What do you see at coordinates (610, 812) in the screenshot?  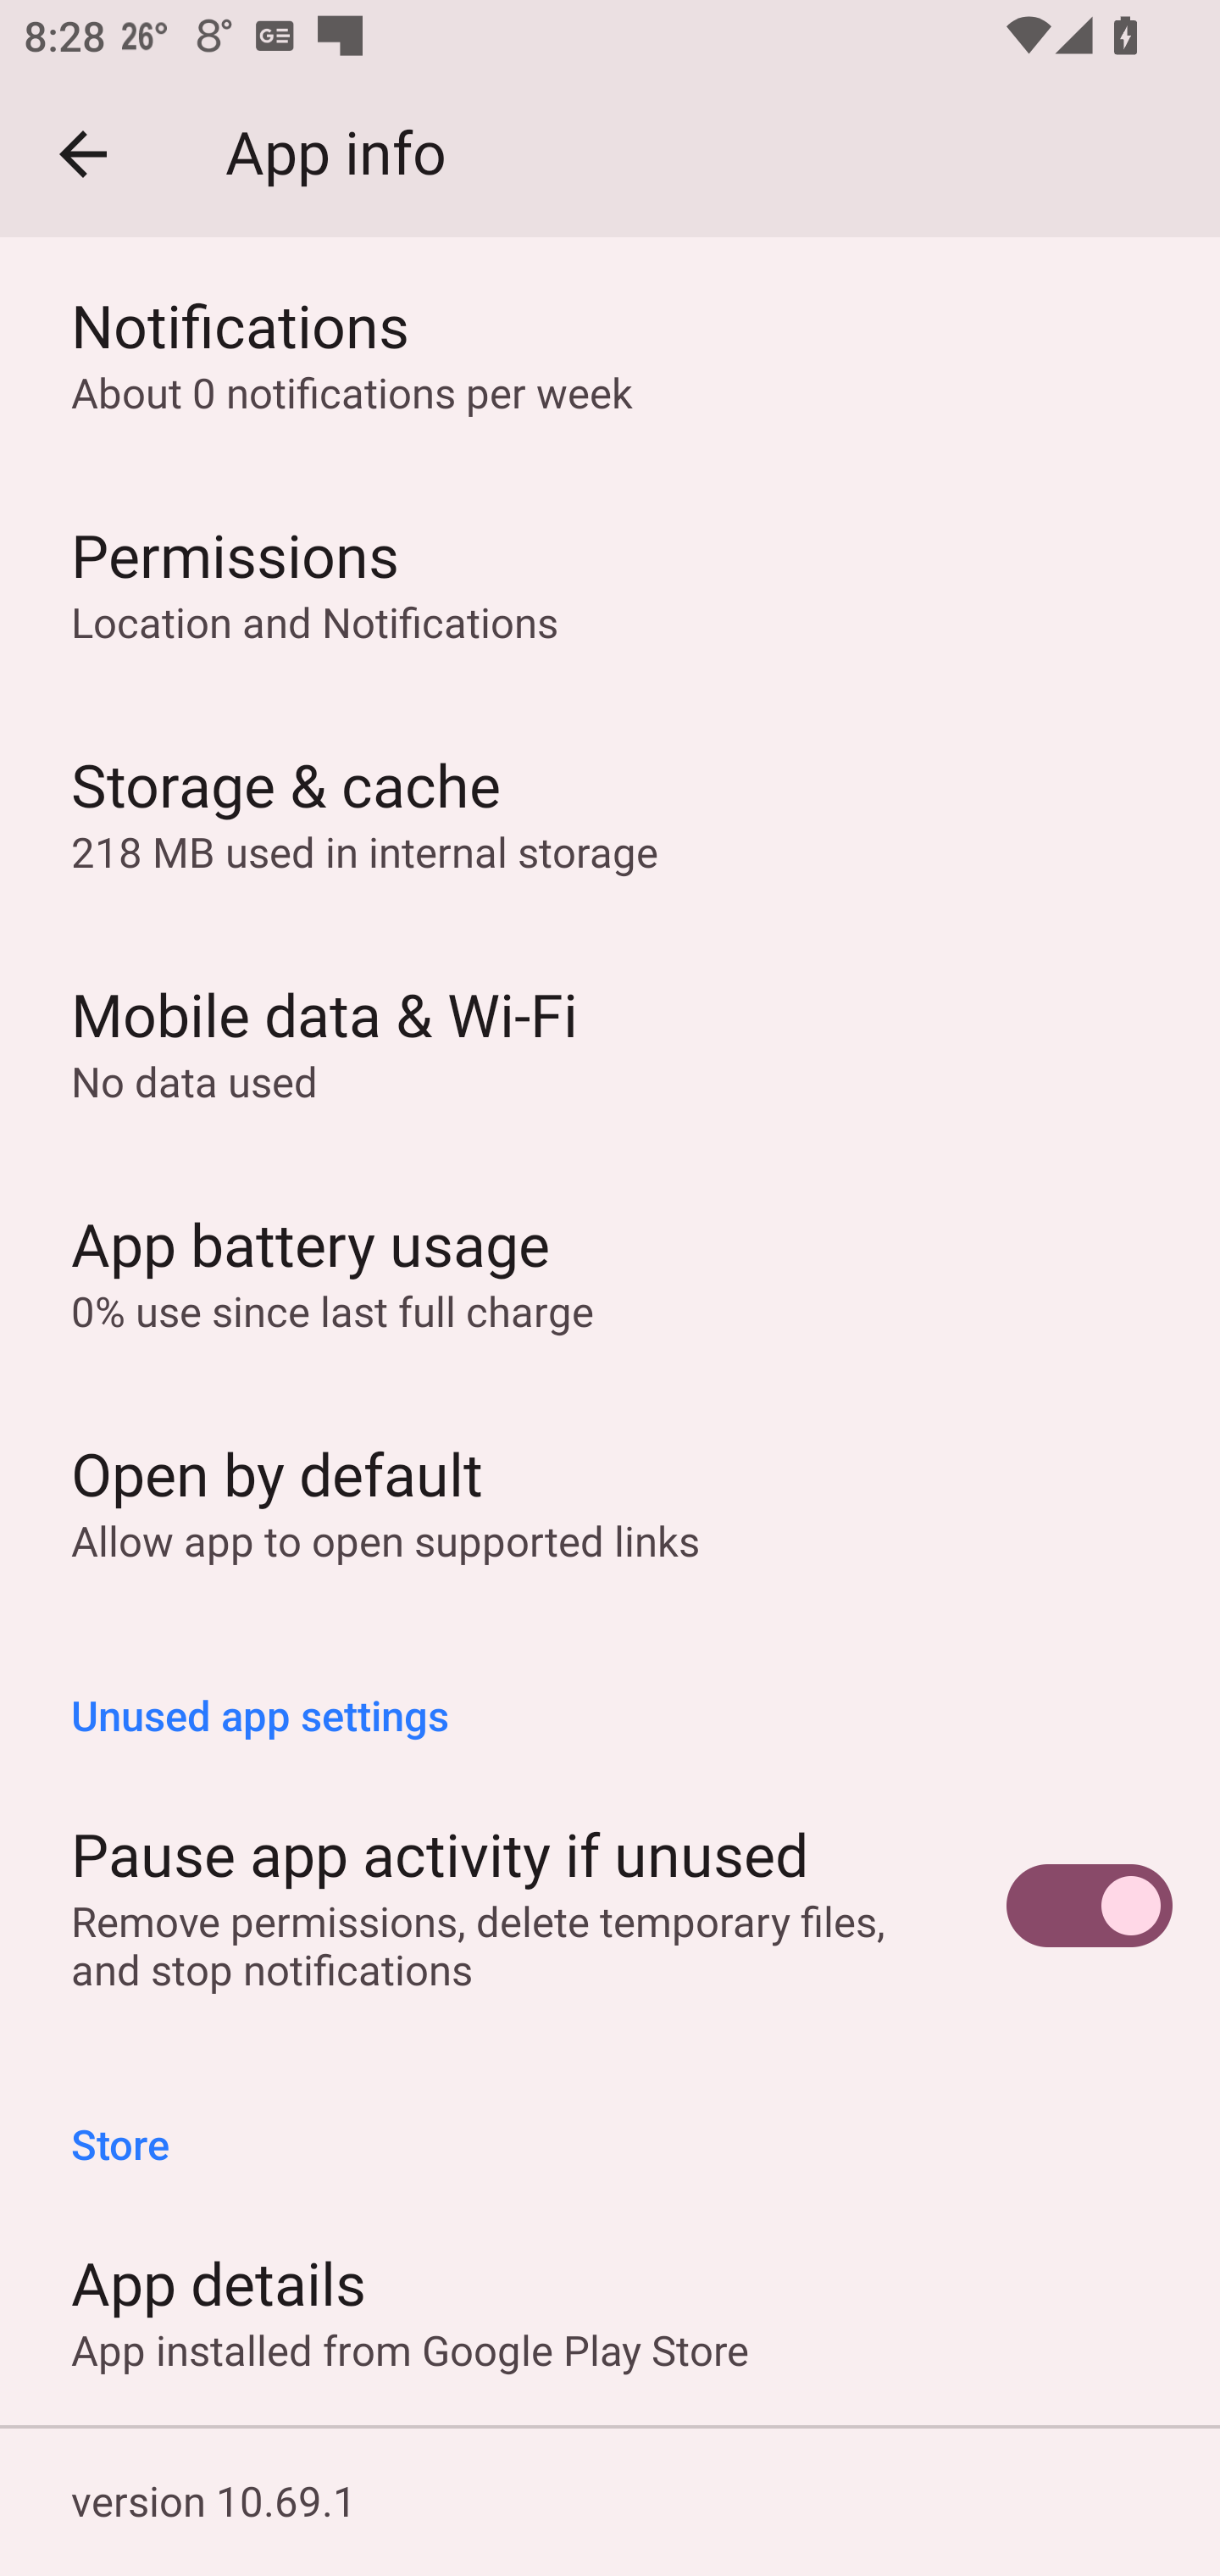 I see `Storage & cache 218 MB used in internal storage` at bounding box center [610, 812].